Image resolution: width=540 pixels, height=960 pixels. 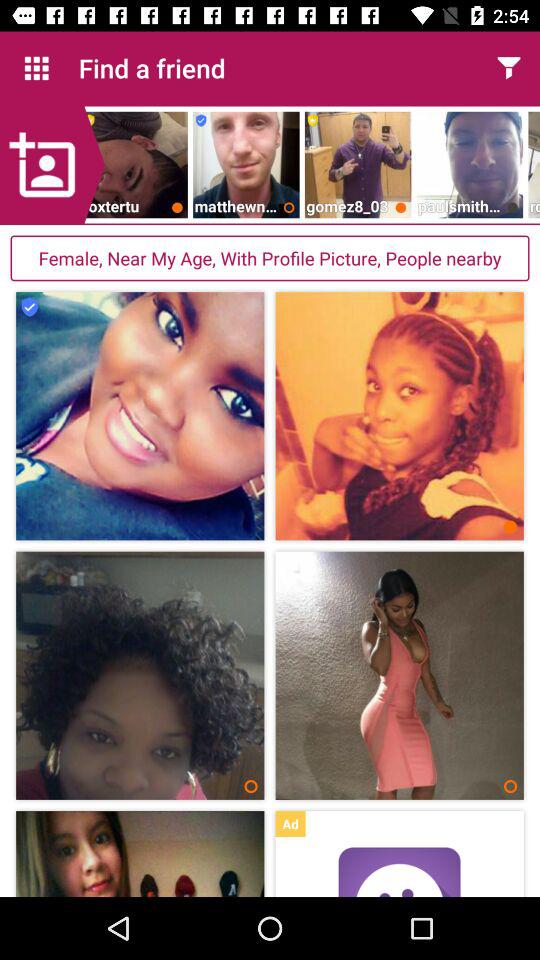 I want to click on tourch button, so click(x=508, y=68).